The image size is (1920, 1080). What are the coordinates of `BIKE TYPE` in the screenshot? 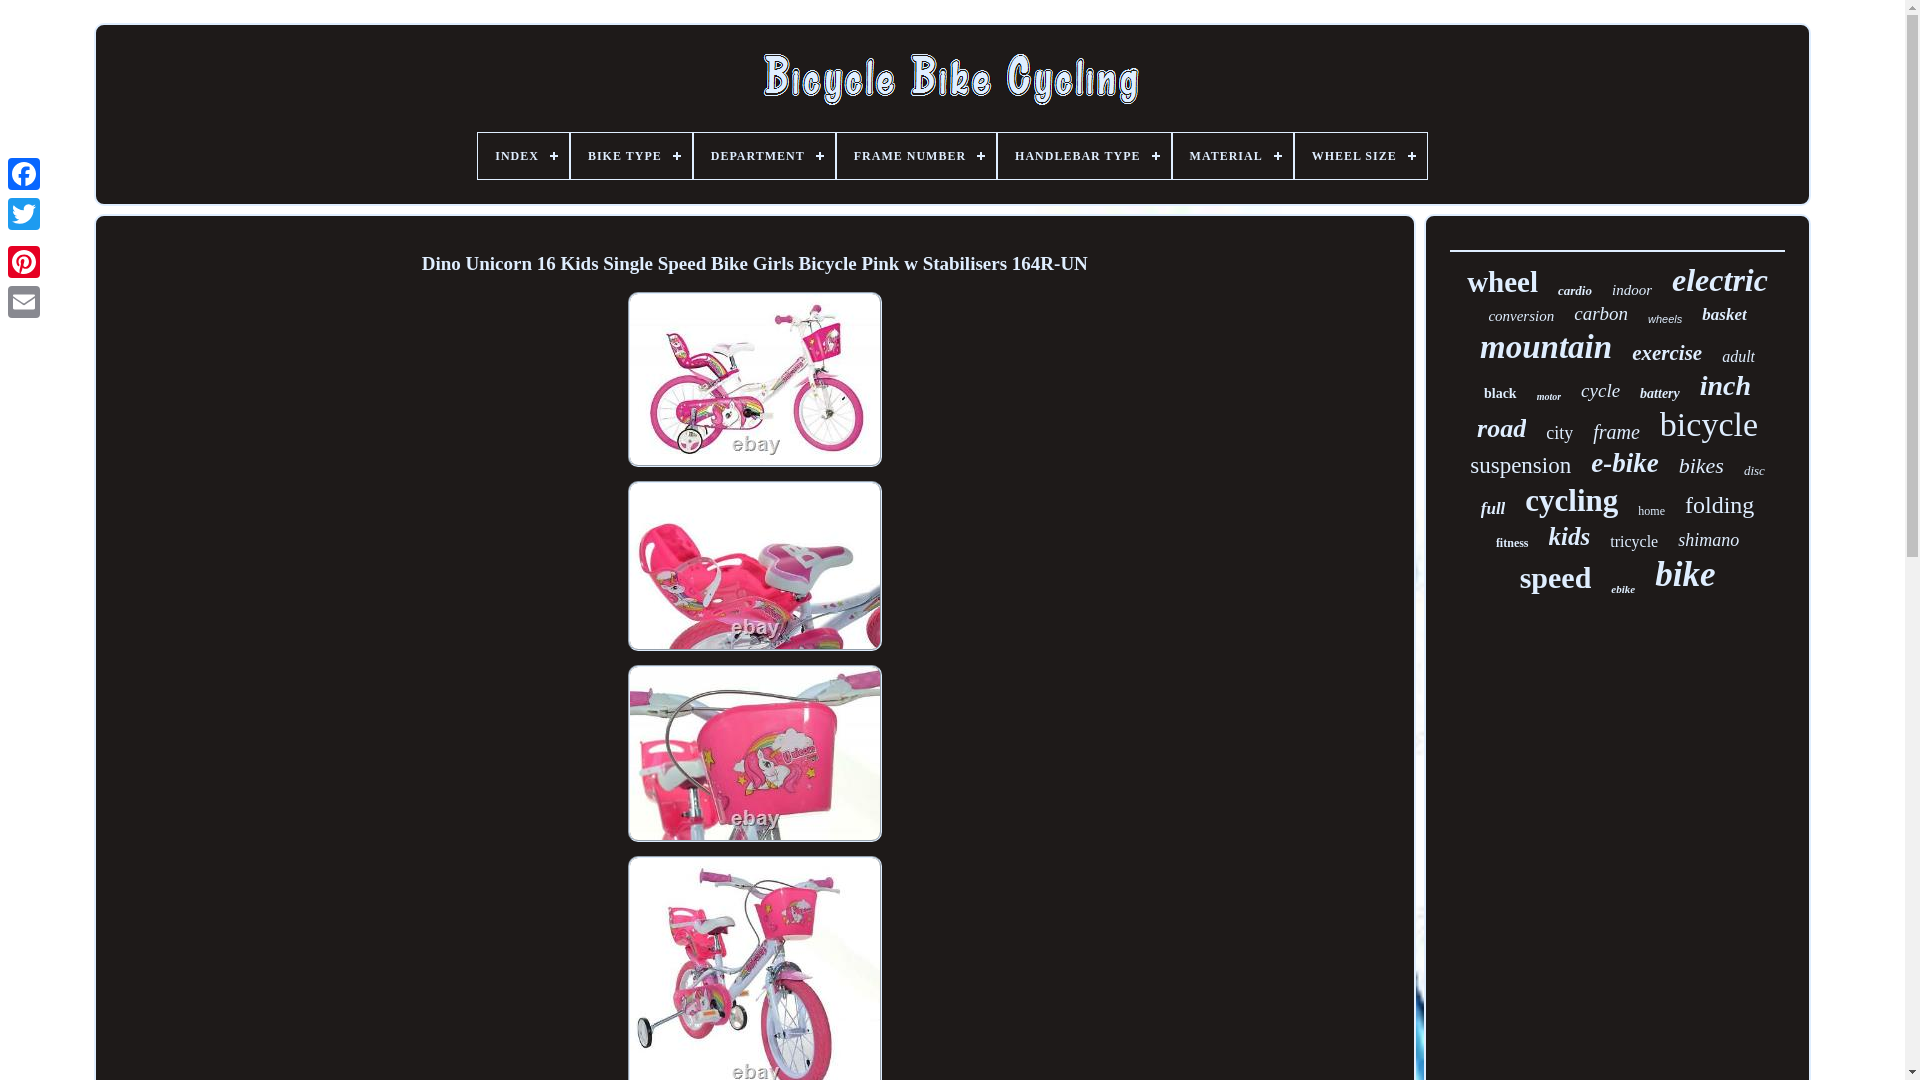 It's located at (630, 156).